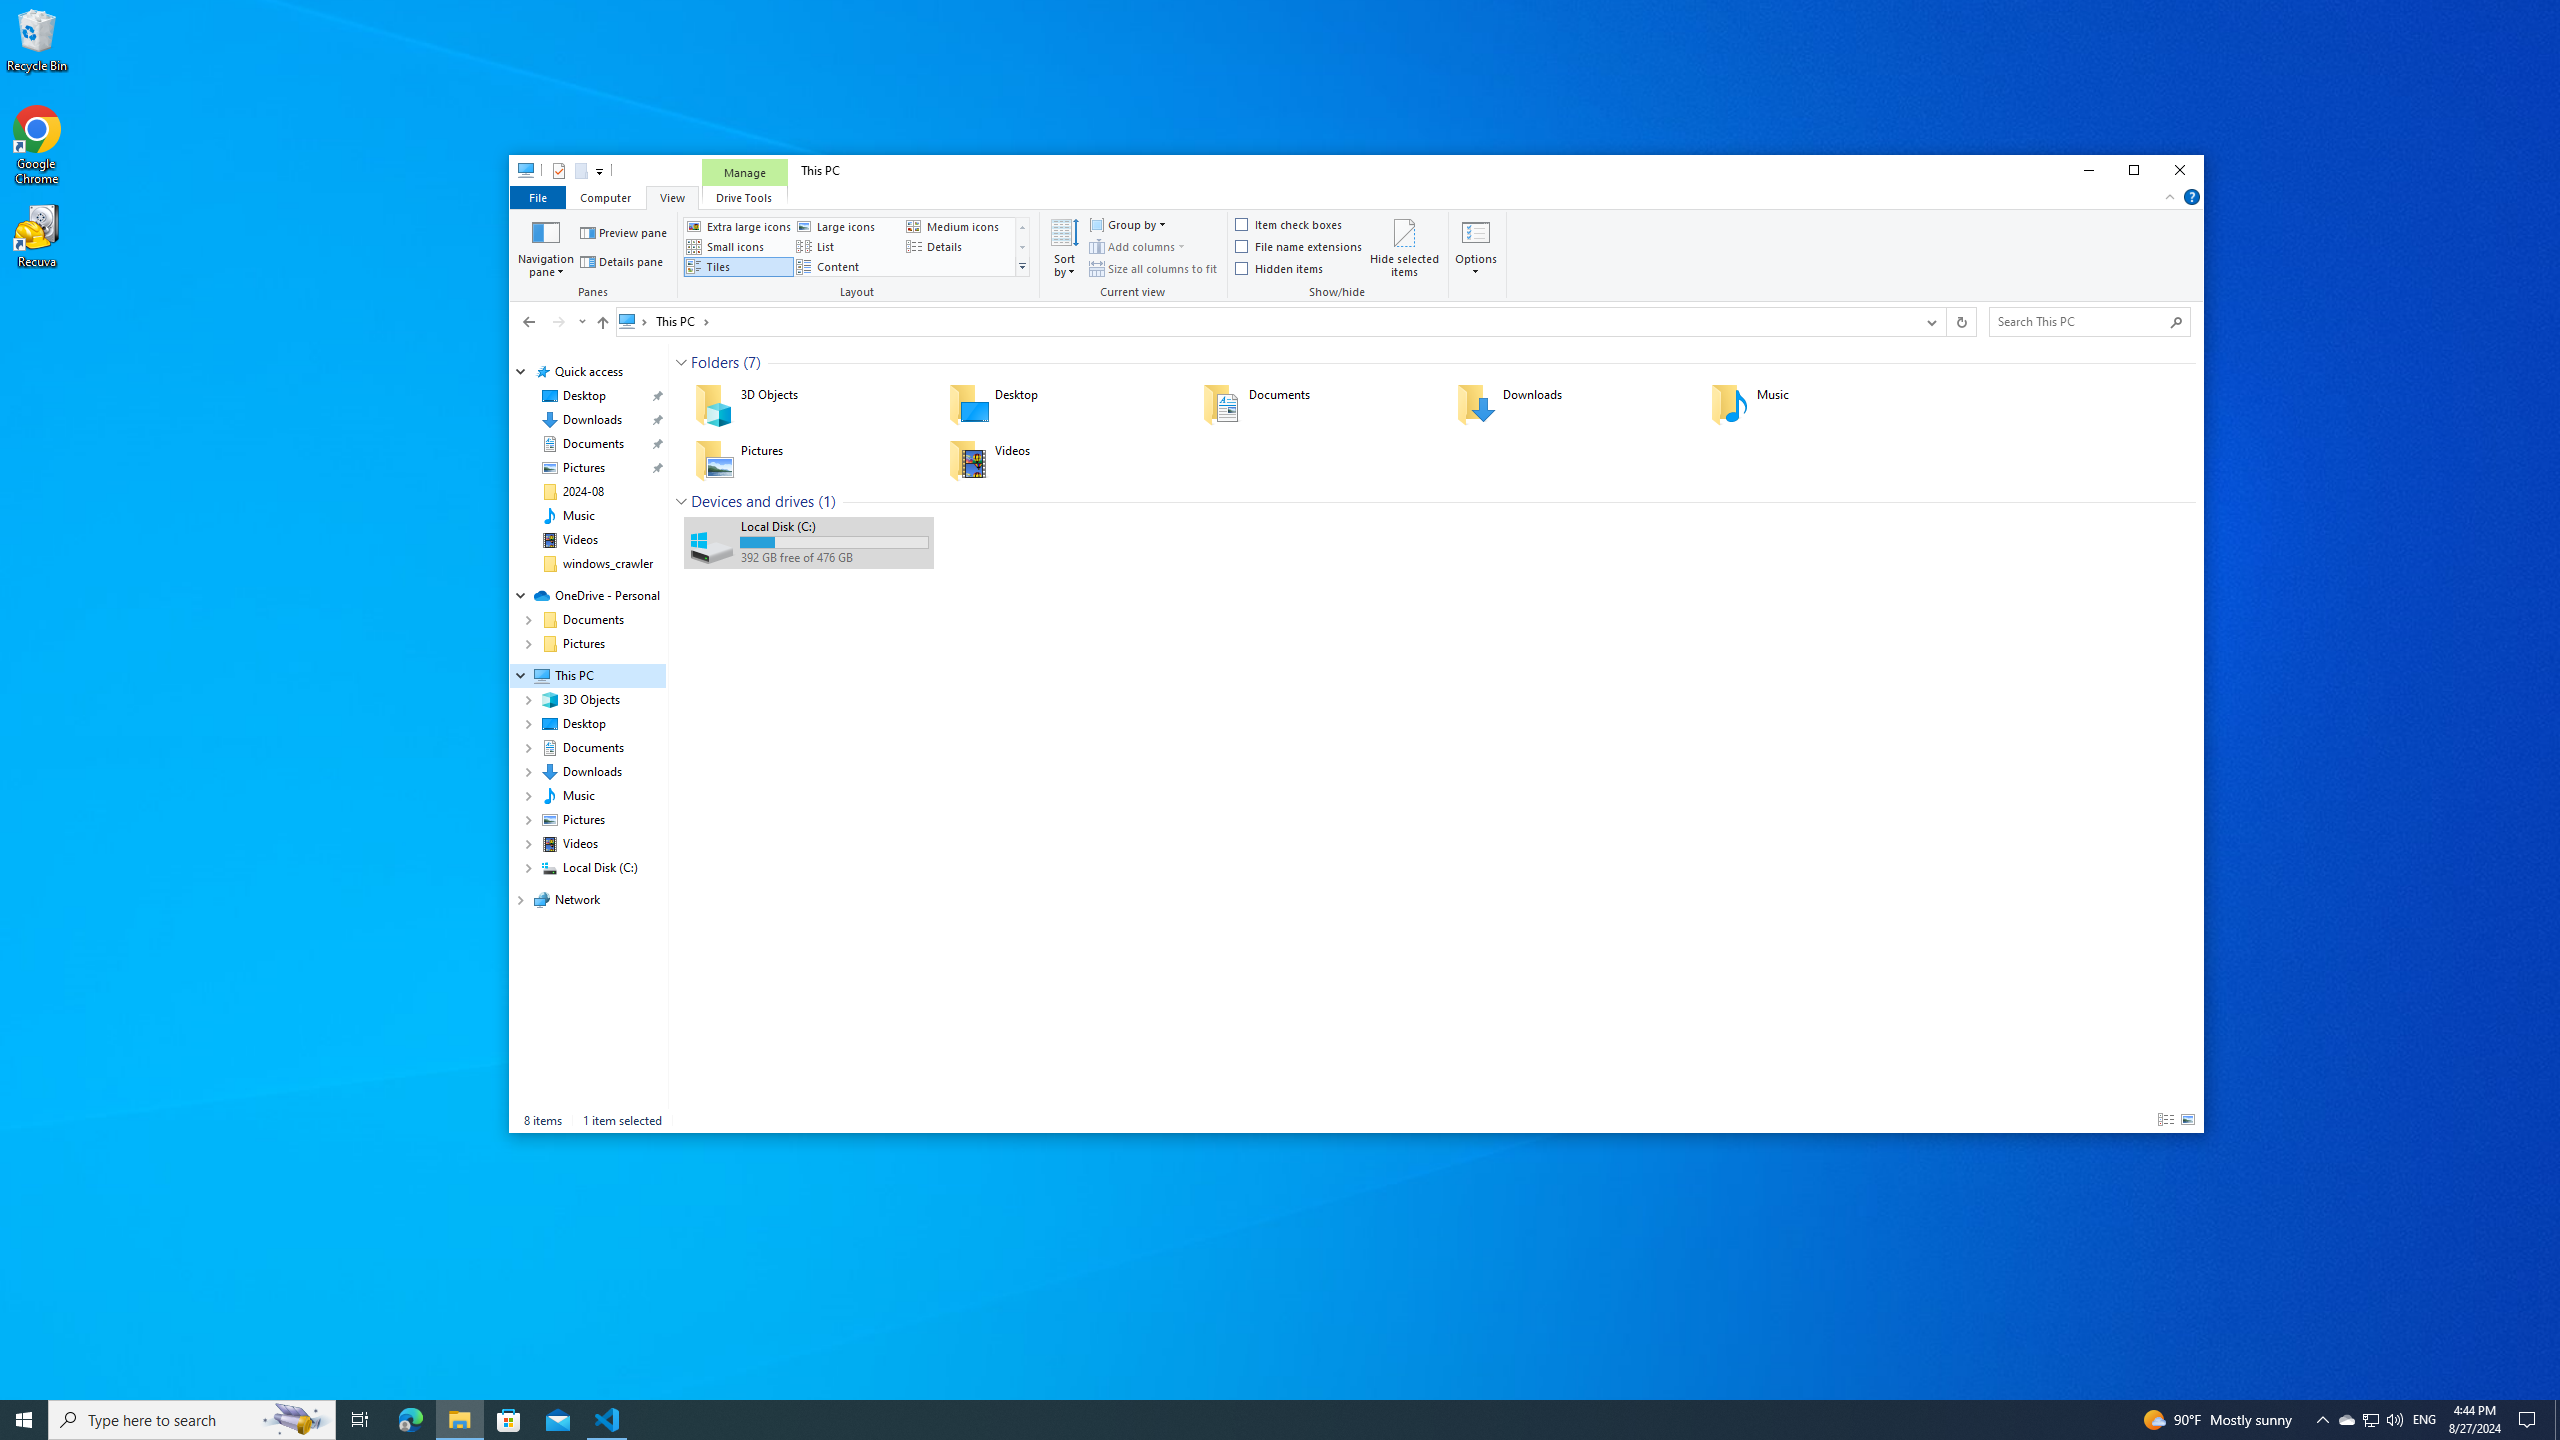 This screenshot has width=2560, height=1440. I want to click on Navigation buttons, so click(552, 321).